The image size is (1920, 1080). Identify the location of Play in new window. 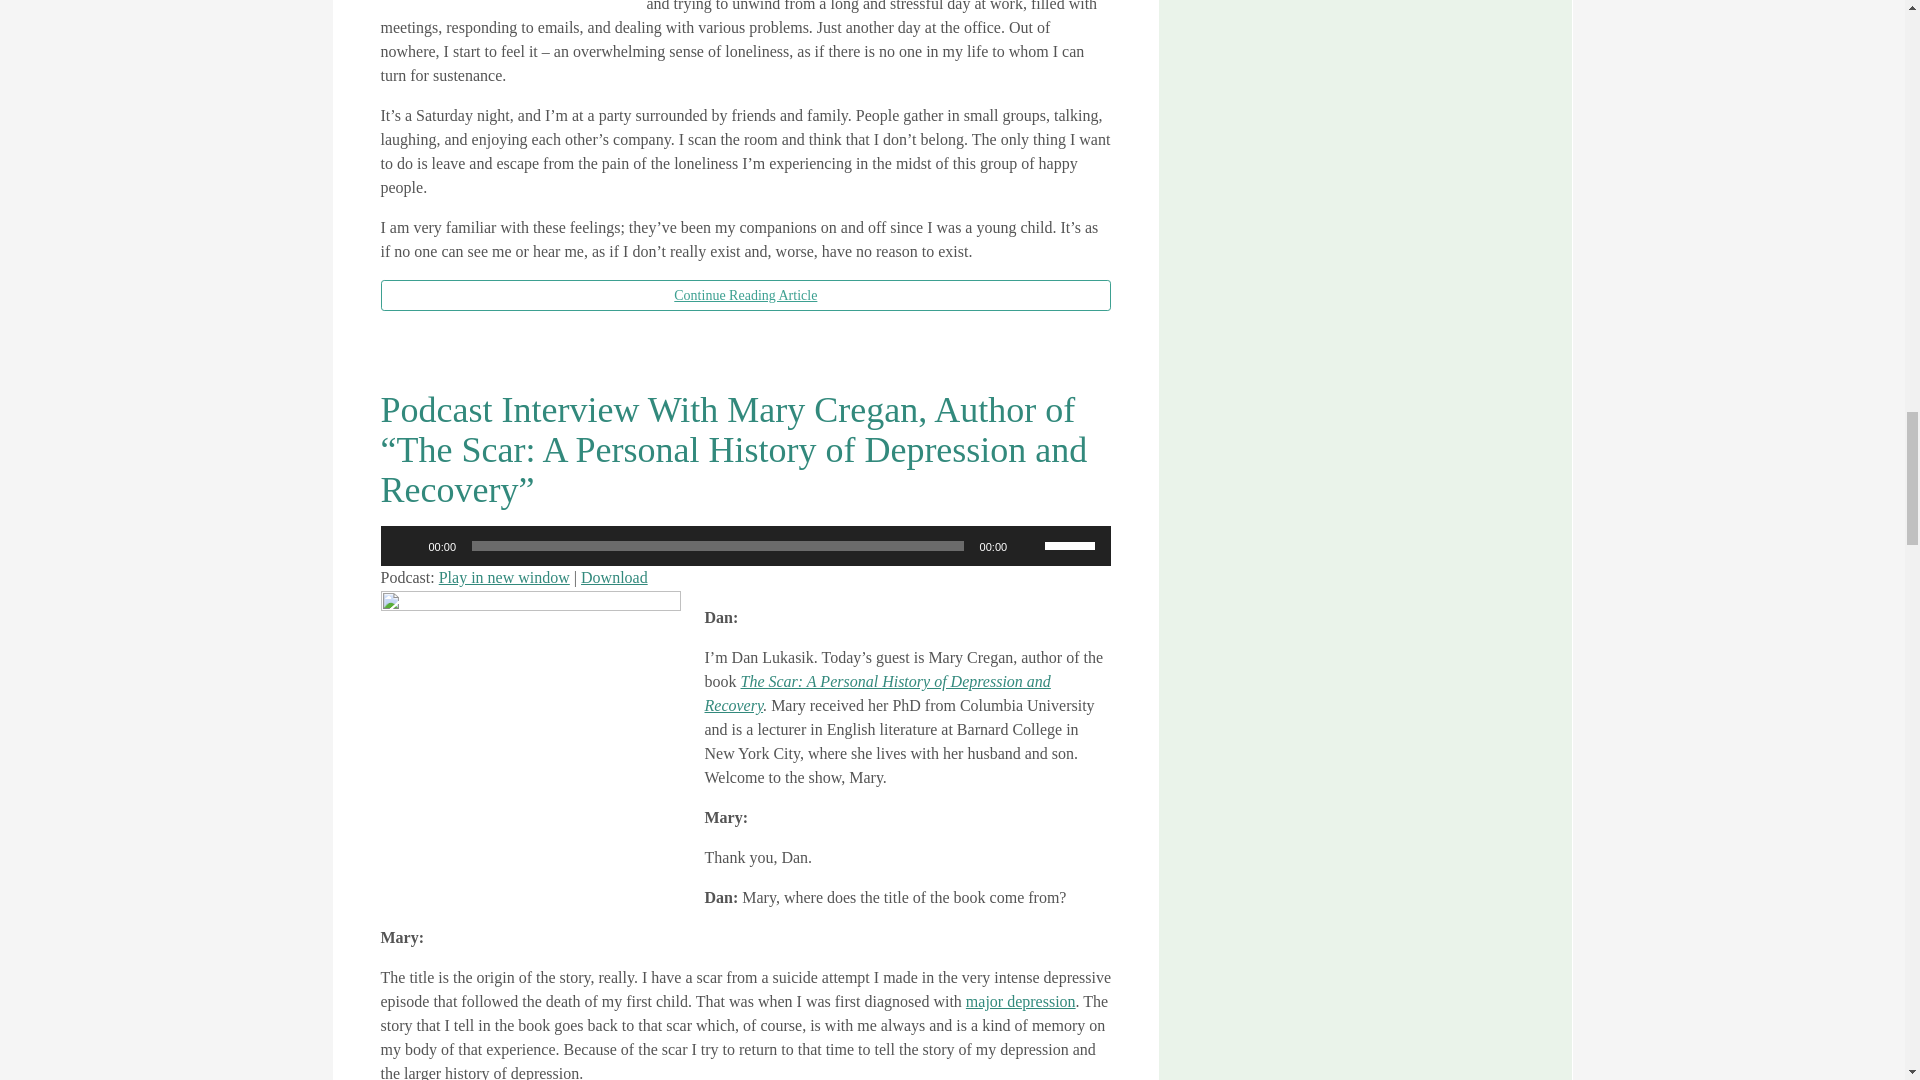
(504, 578).